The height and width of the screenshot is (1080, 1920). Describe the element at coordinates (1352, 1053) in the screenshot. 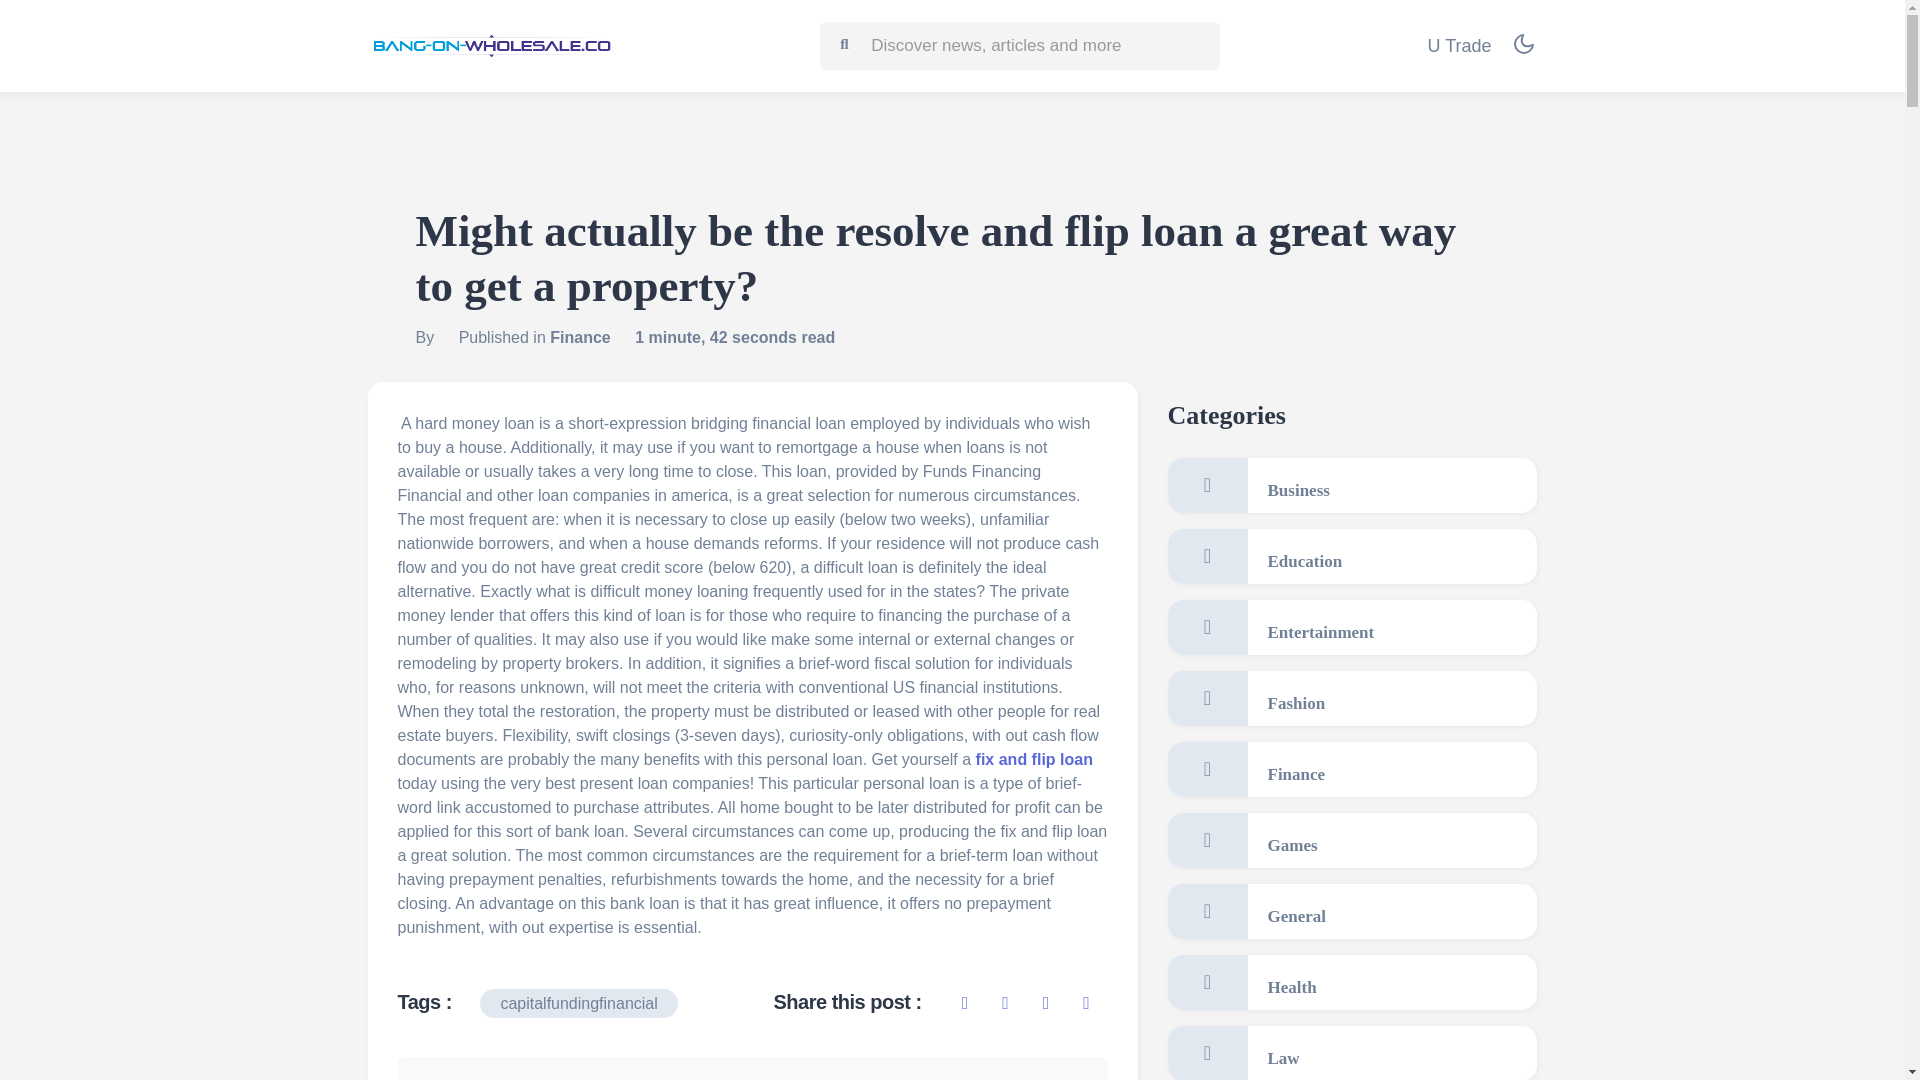

I see `Law` at that location.